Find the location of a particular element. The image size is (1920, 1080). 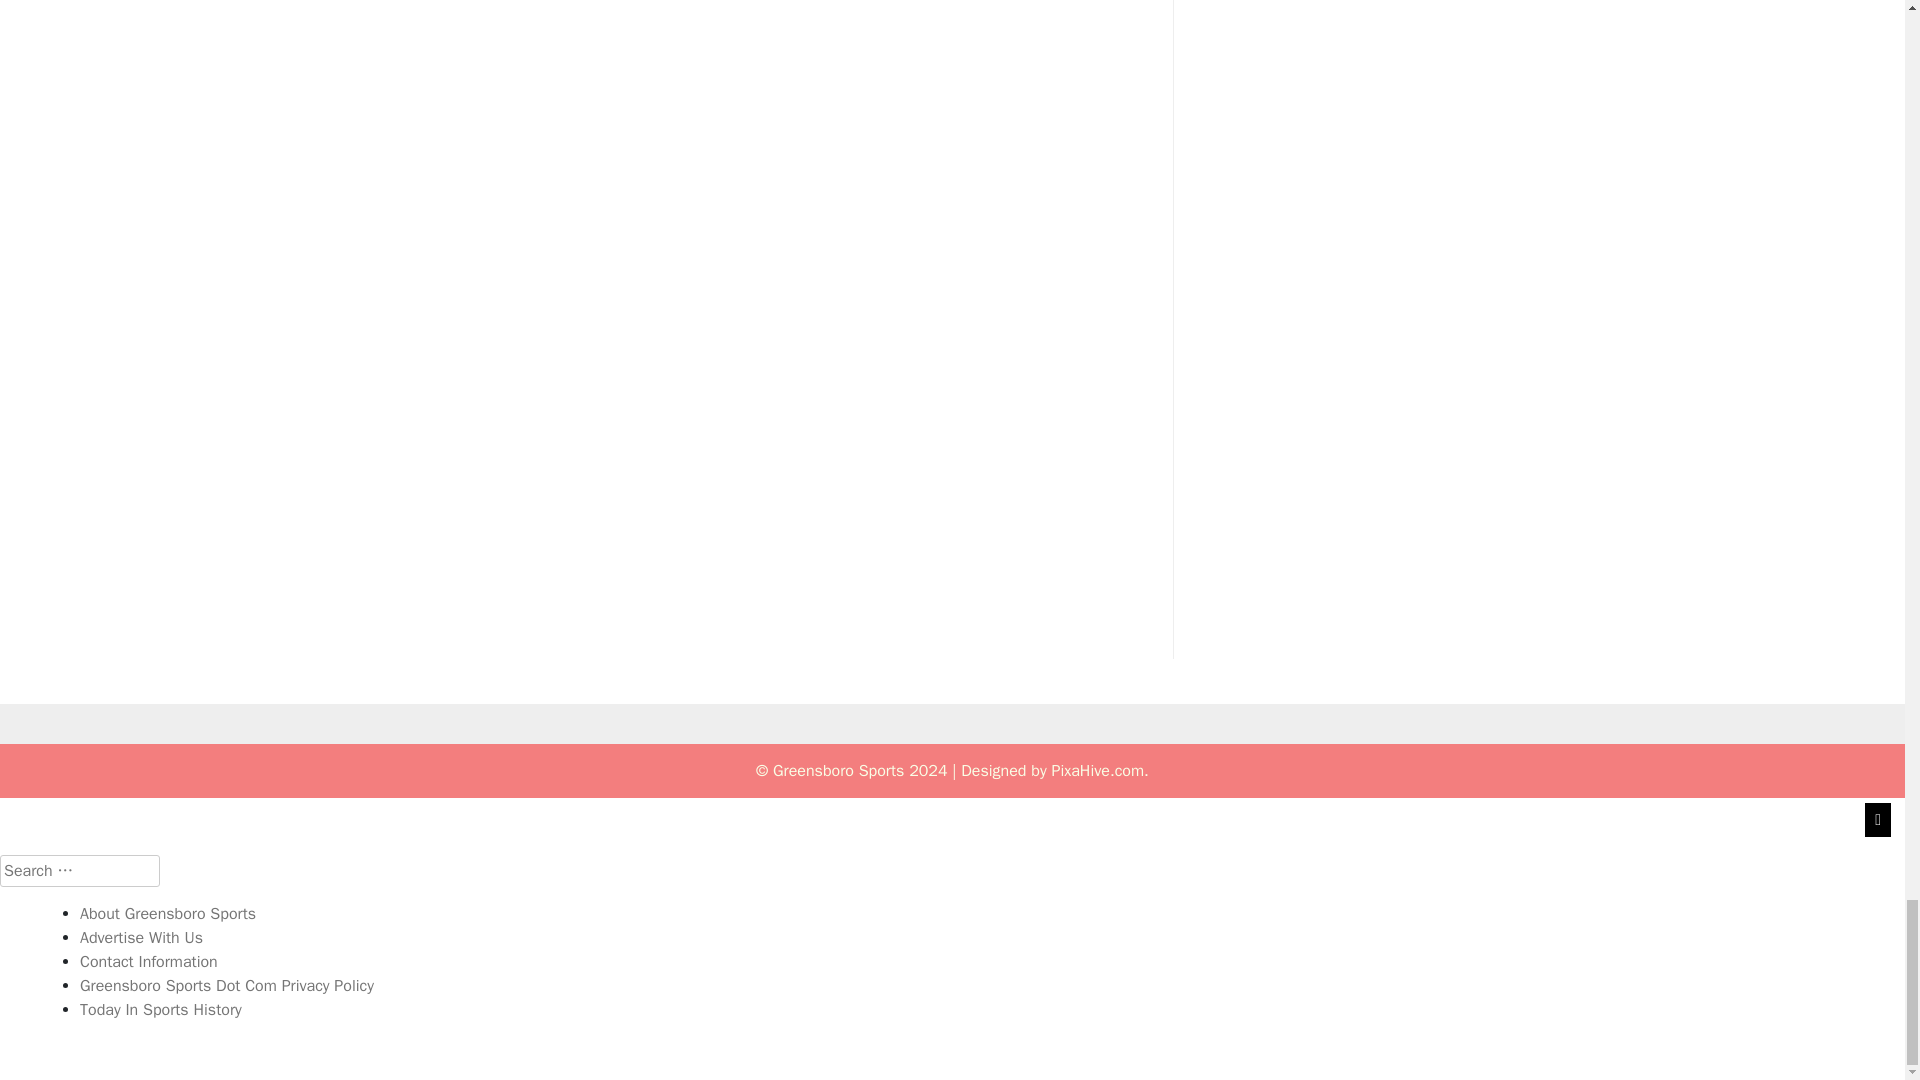

Advertise With Us is located at coordinates (142, 938).